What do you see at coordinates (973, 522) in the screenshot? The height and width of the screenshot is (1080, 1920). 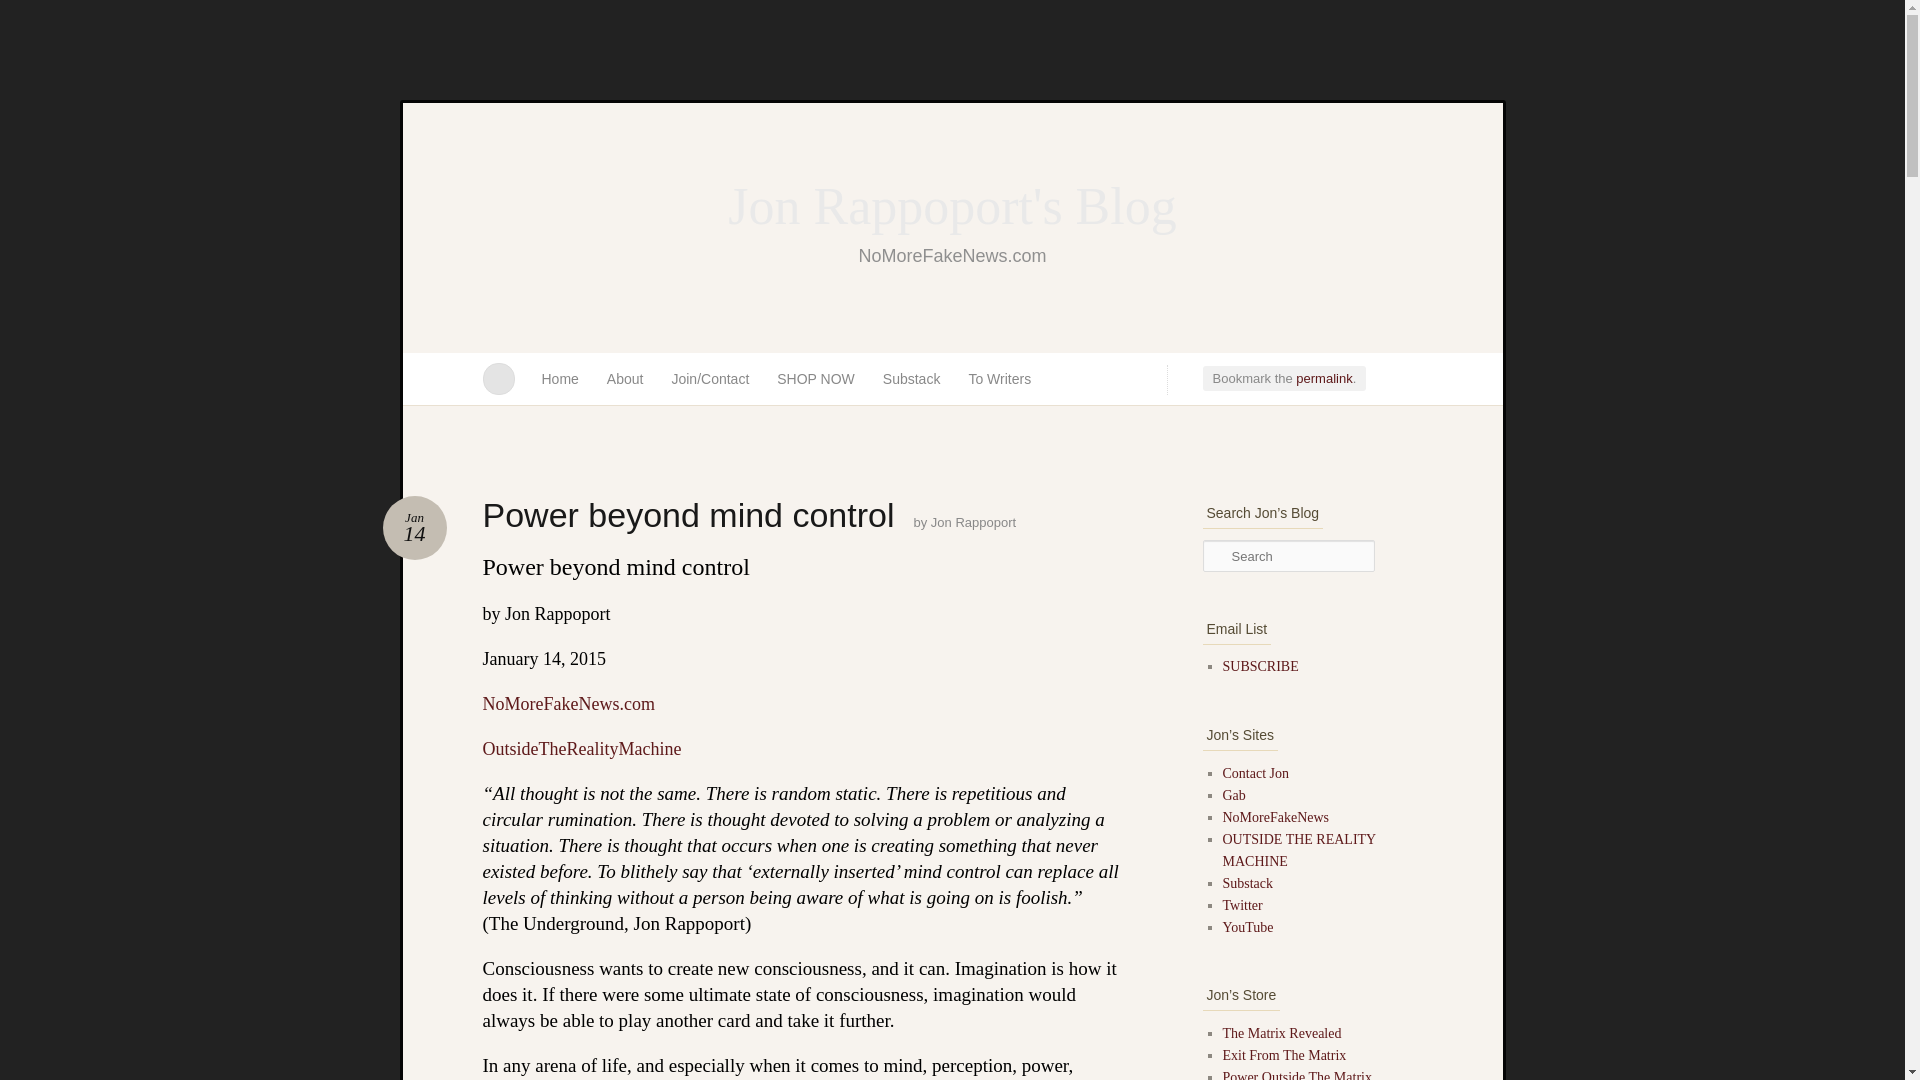 I see `To Writers` at bounding box center [973, 522].